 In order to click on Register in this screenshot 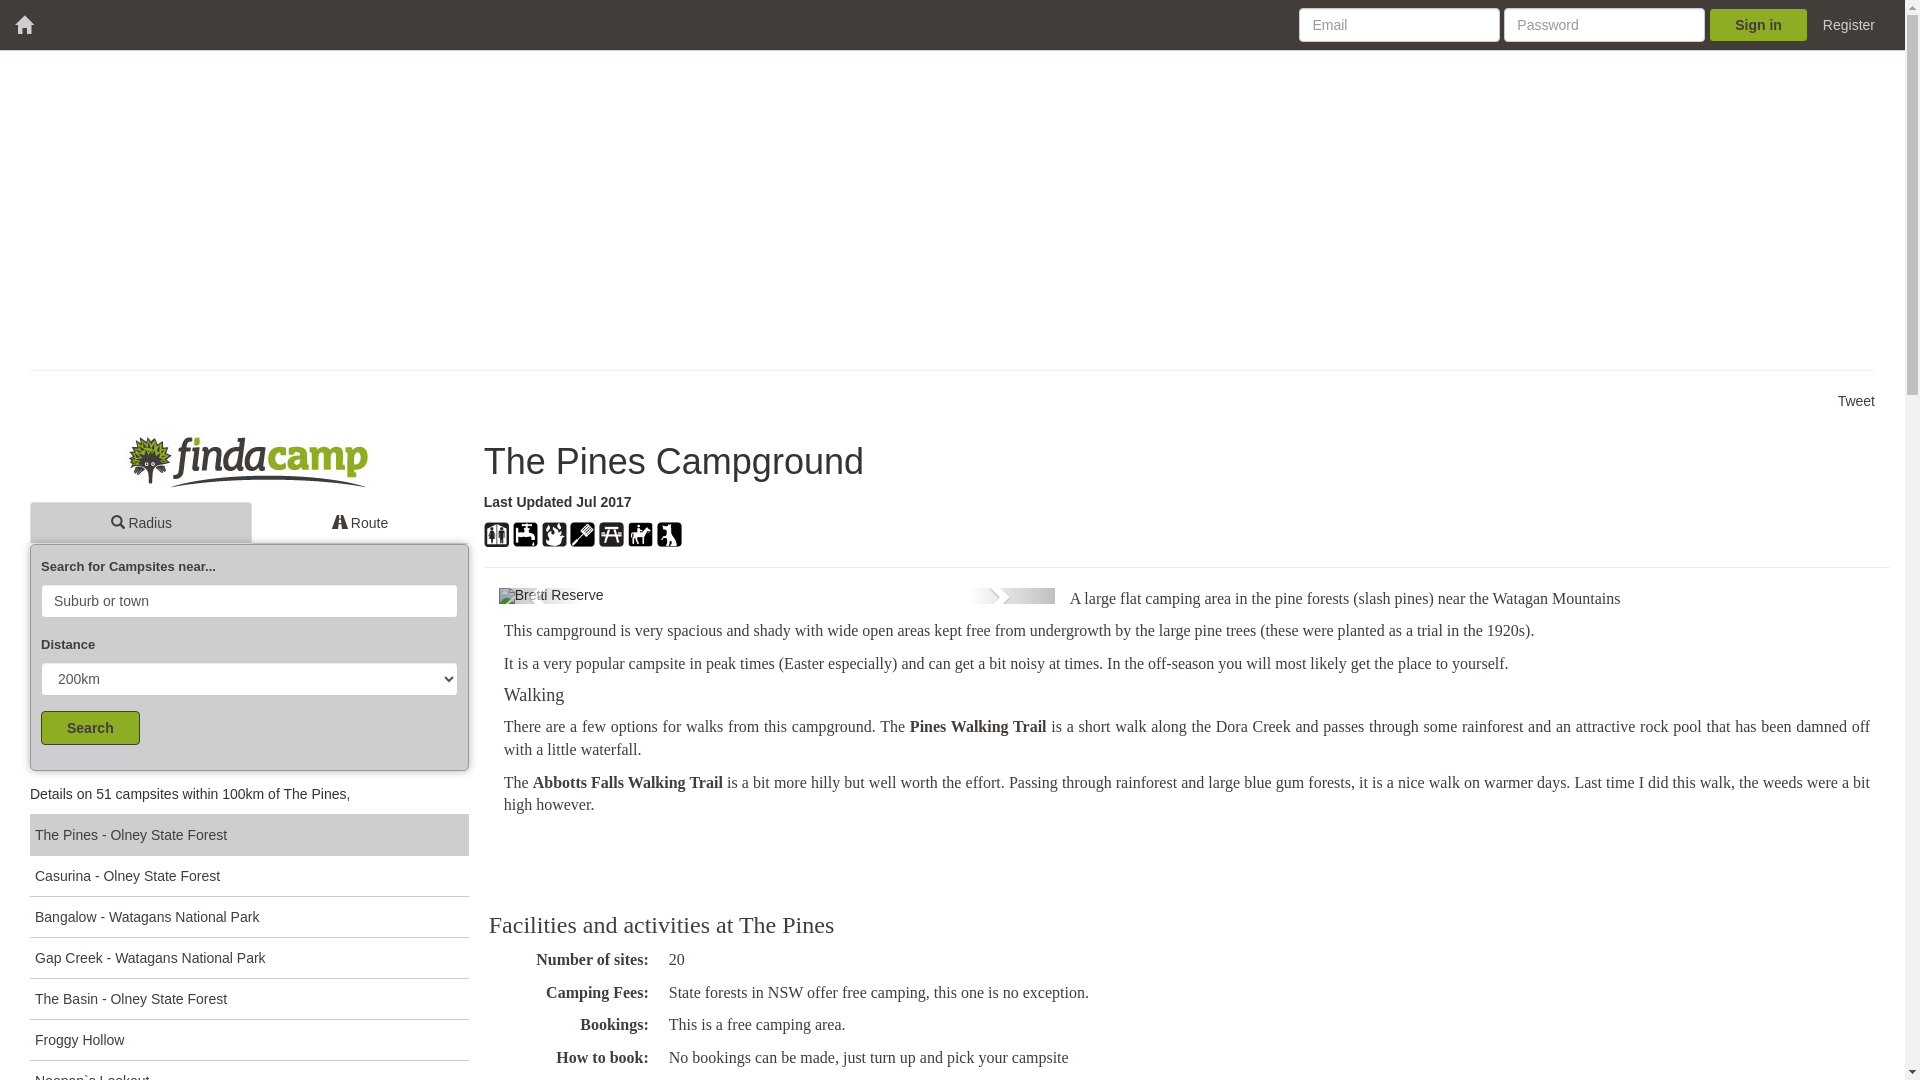, I will do `click(1849, 25)`.